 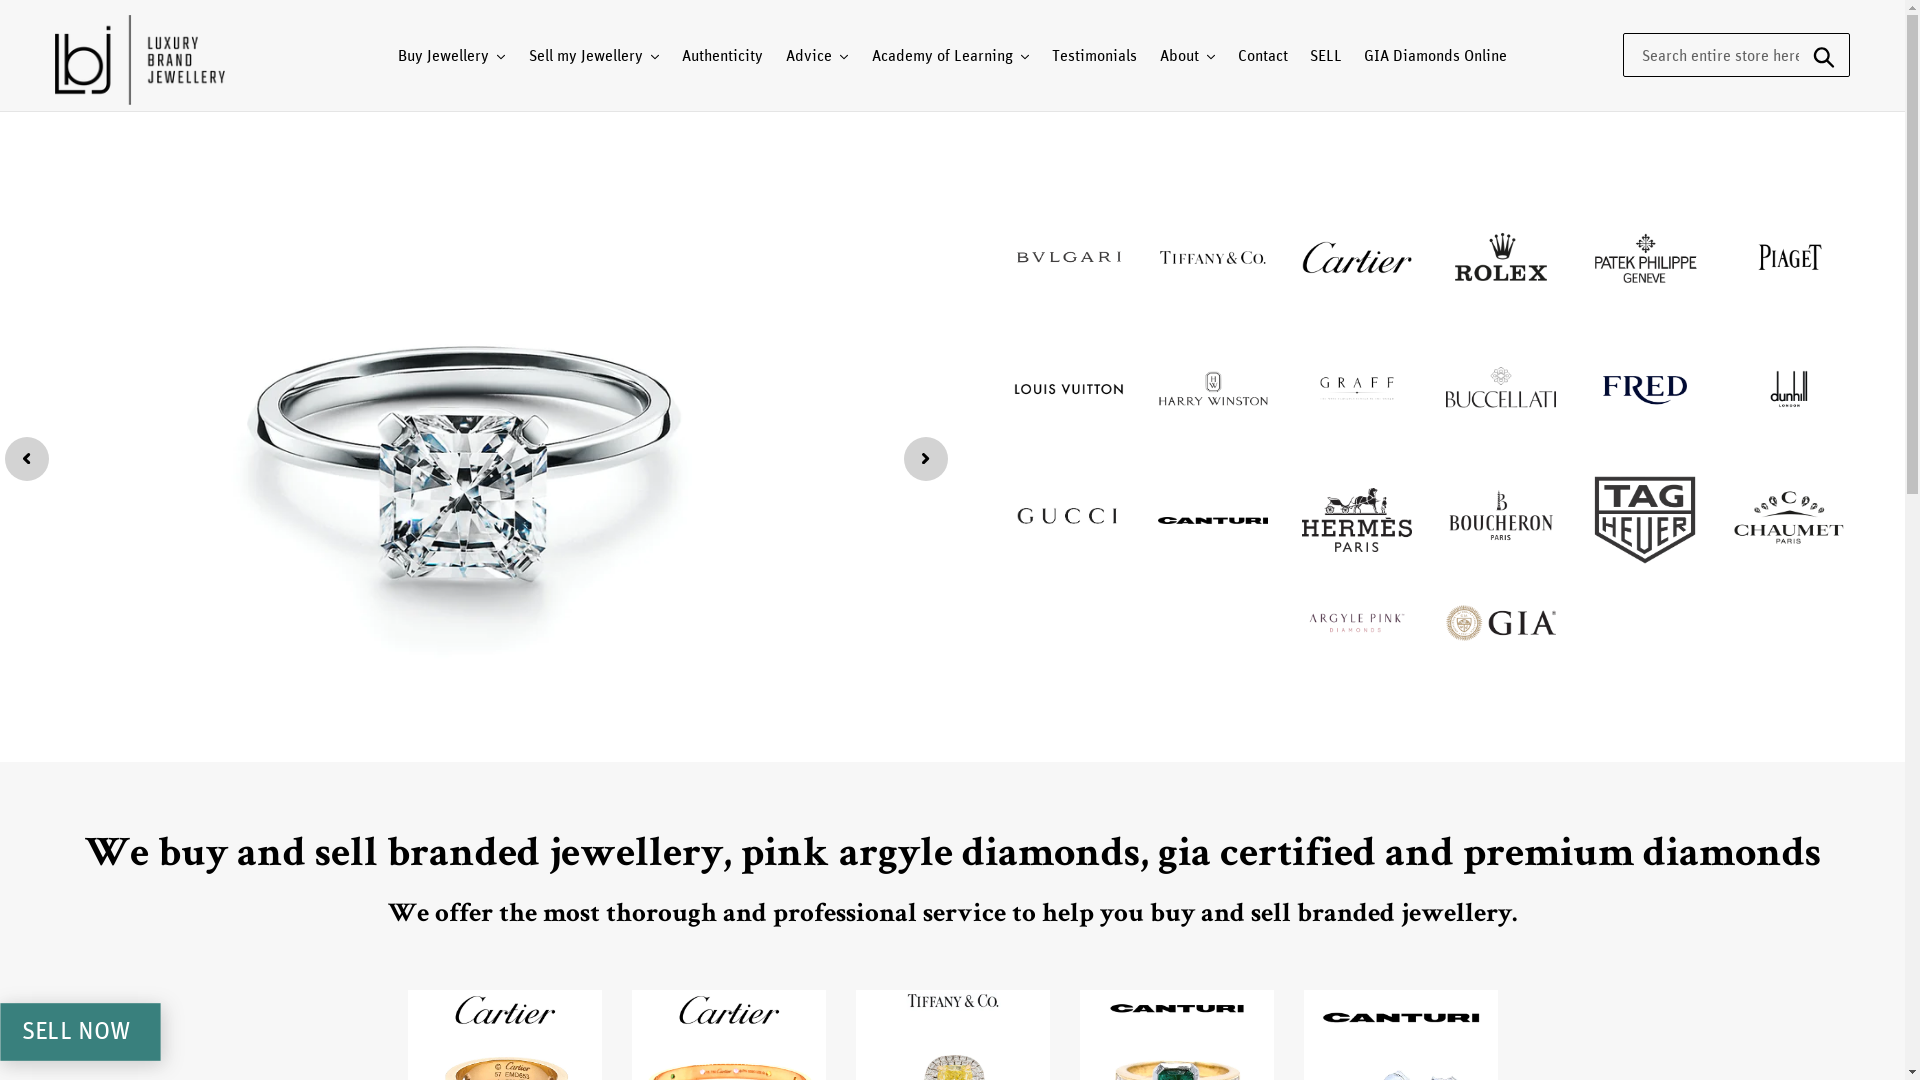 I want to click on GIA Diamonds Online, so click(x=1436, y=55).